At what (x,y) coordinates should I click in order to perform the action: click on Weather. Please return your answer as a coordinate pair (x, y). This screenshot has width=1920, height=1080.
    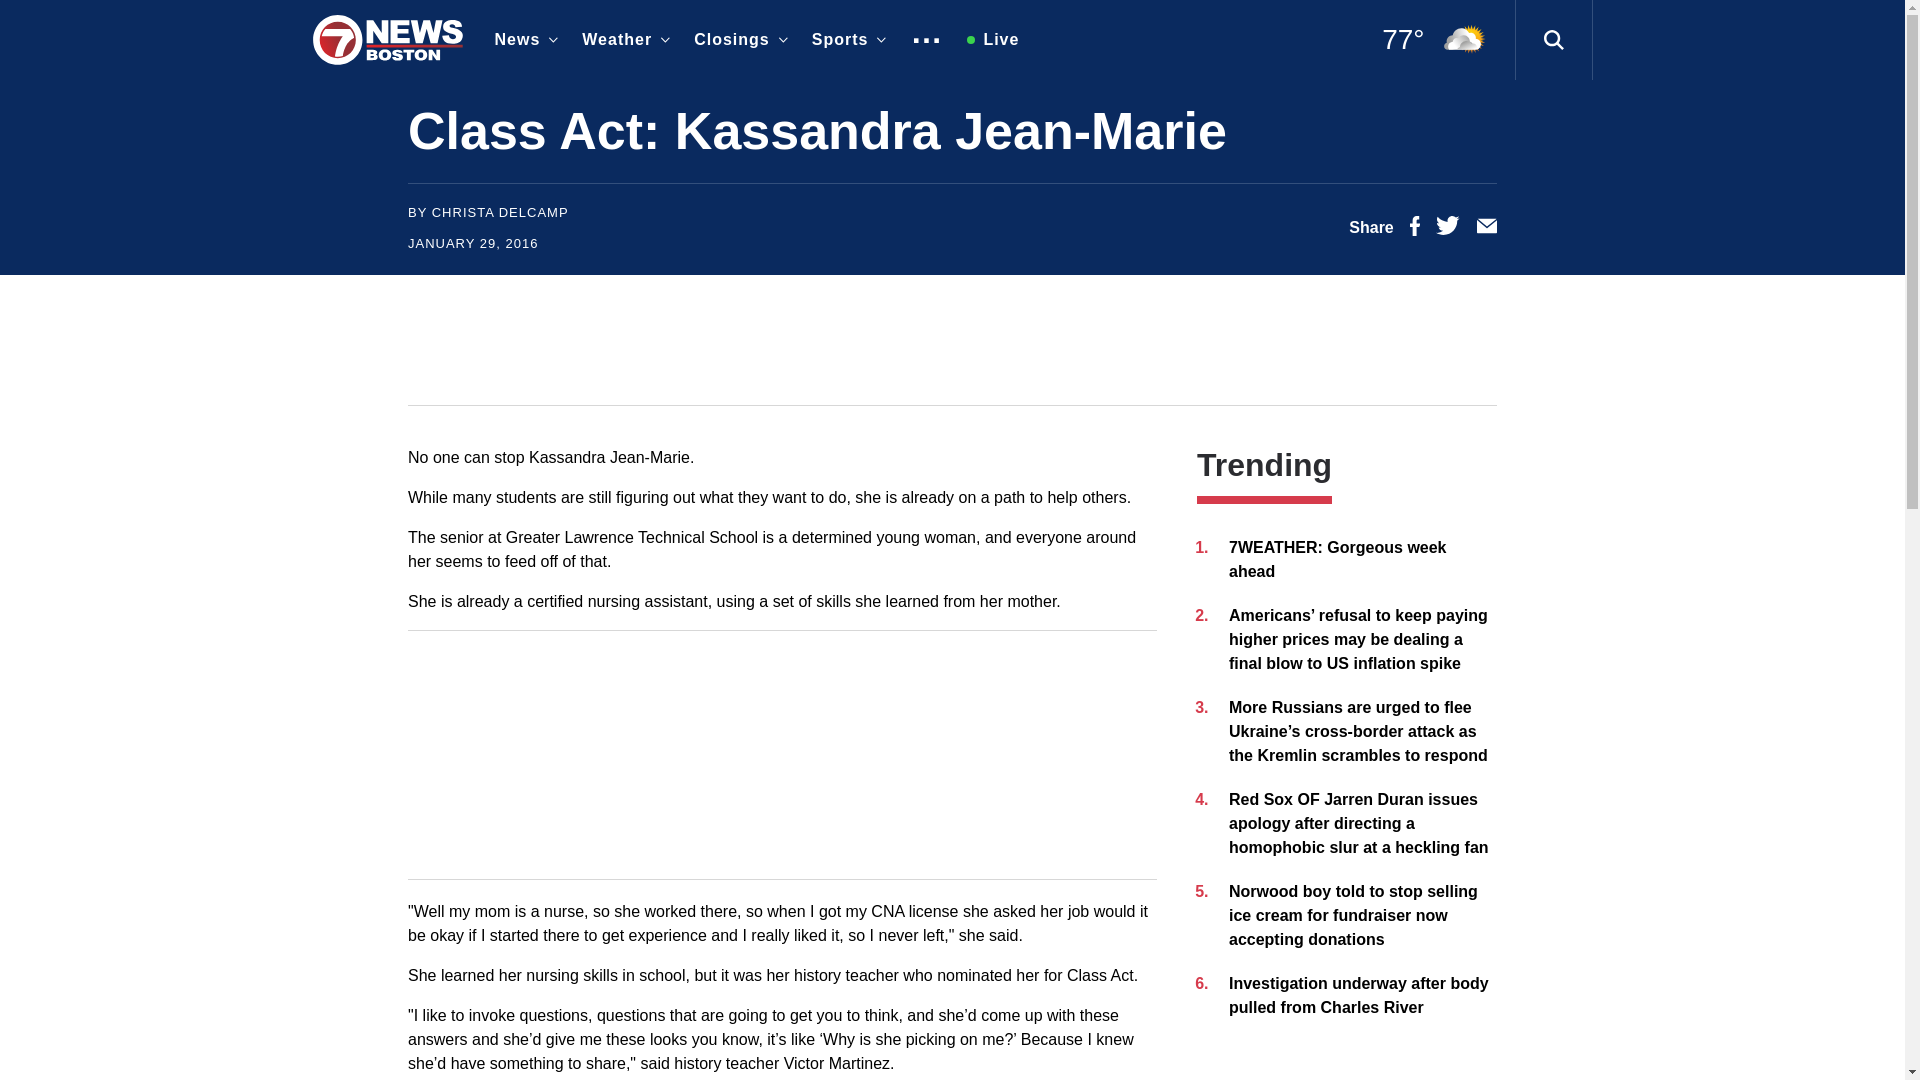
    Looking at the image, I should click on (622, 40).